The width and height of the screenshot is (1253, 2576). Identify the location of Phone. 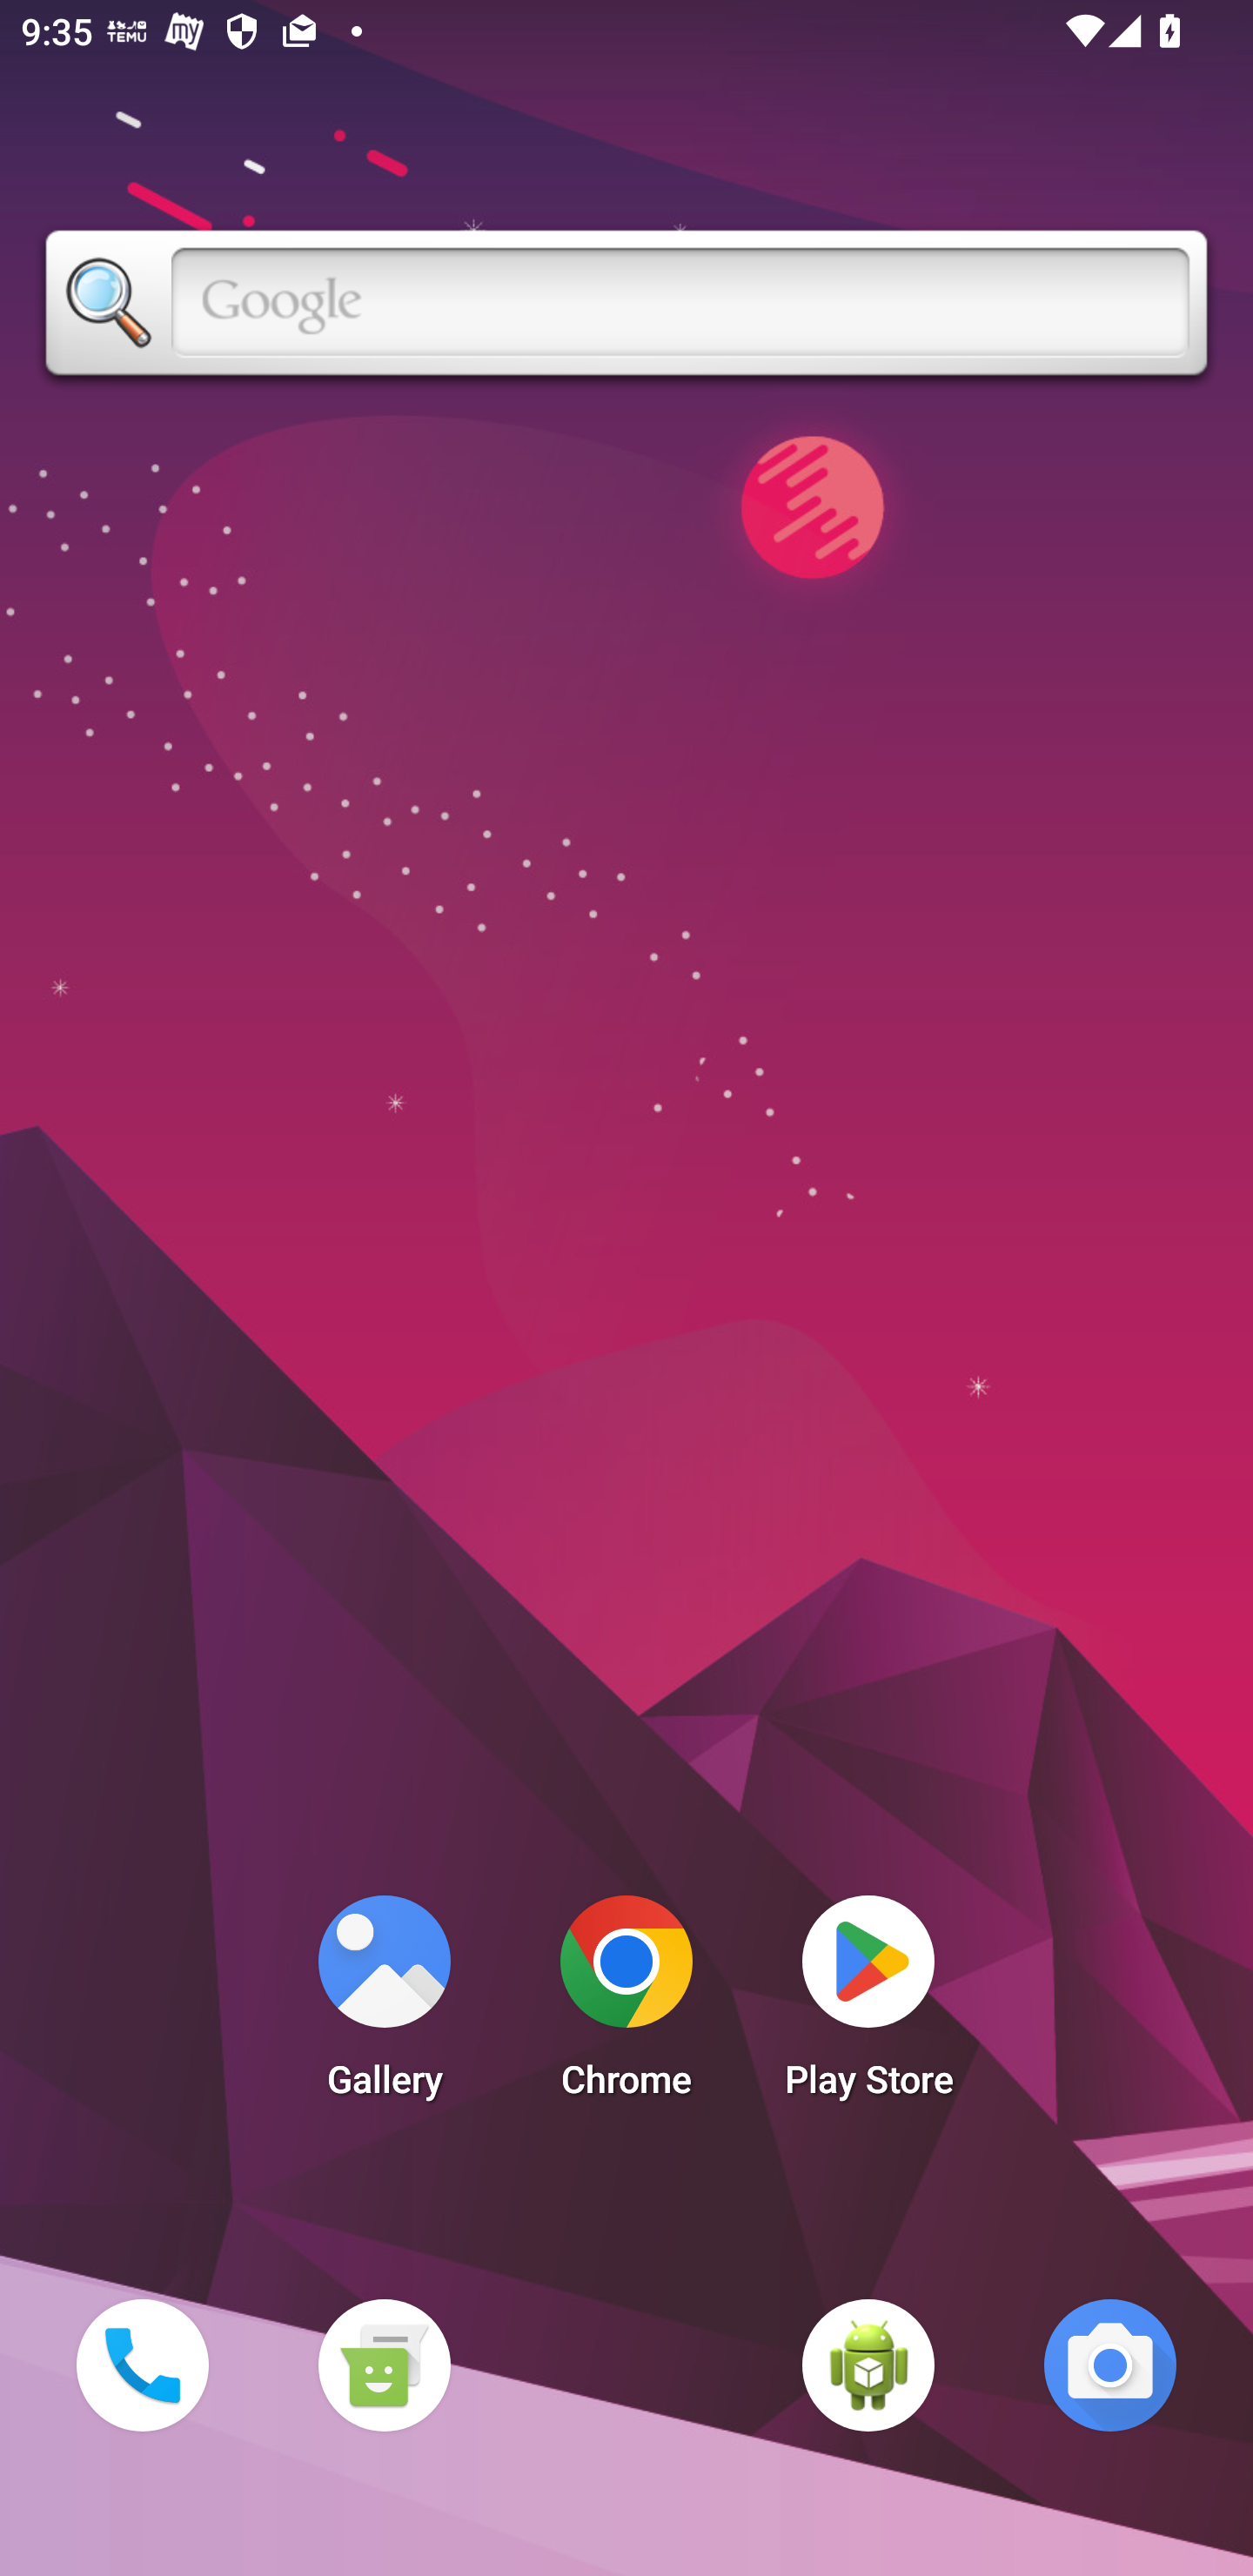
(142, 2365).